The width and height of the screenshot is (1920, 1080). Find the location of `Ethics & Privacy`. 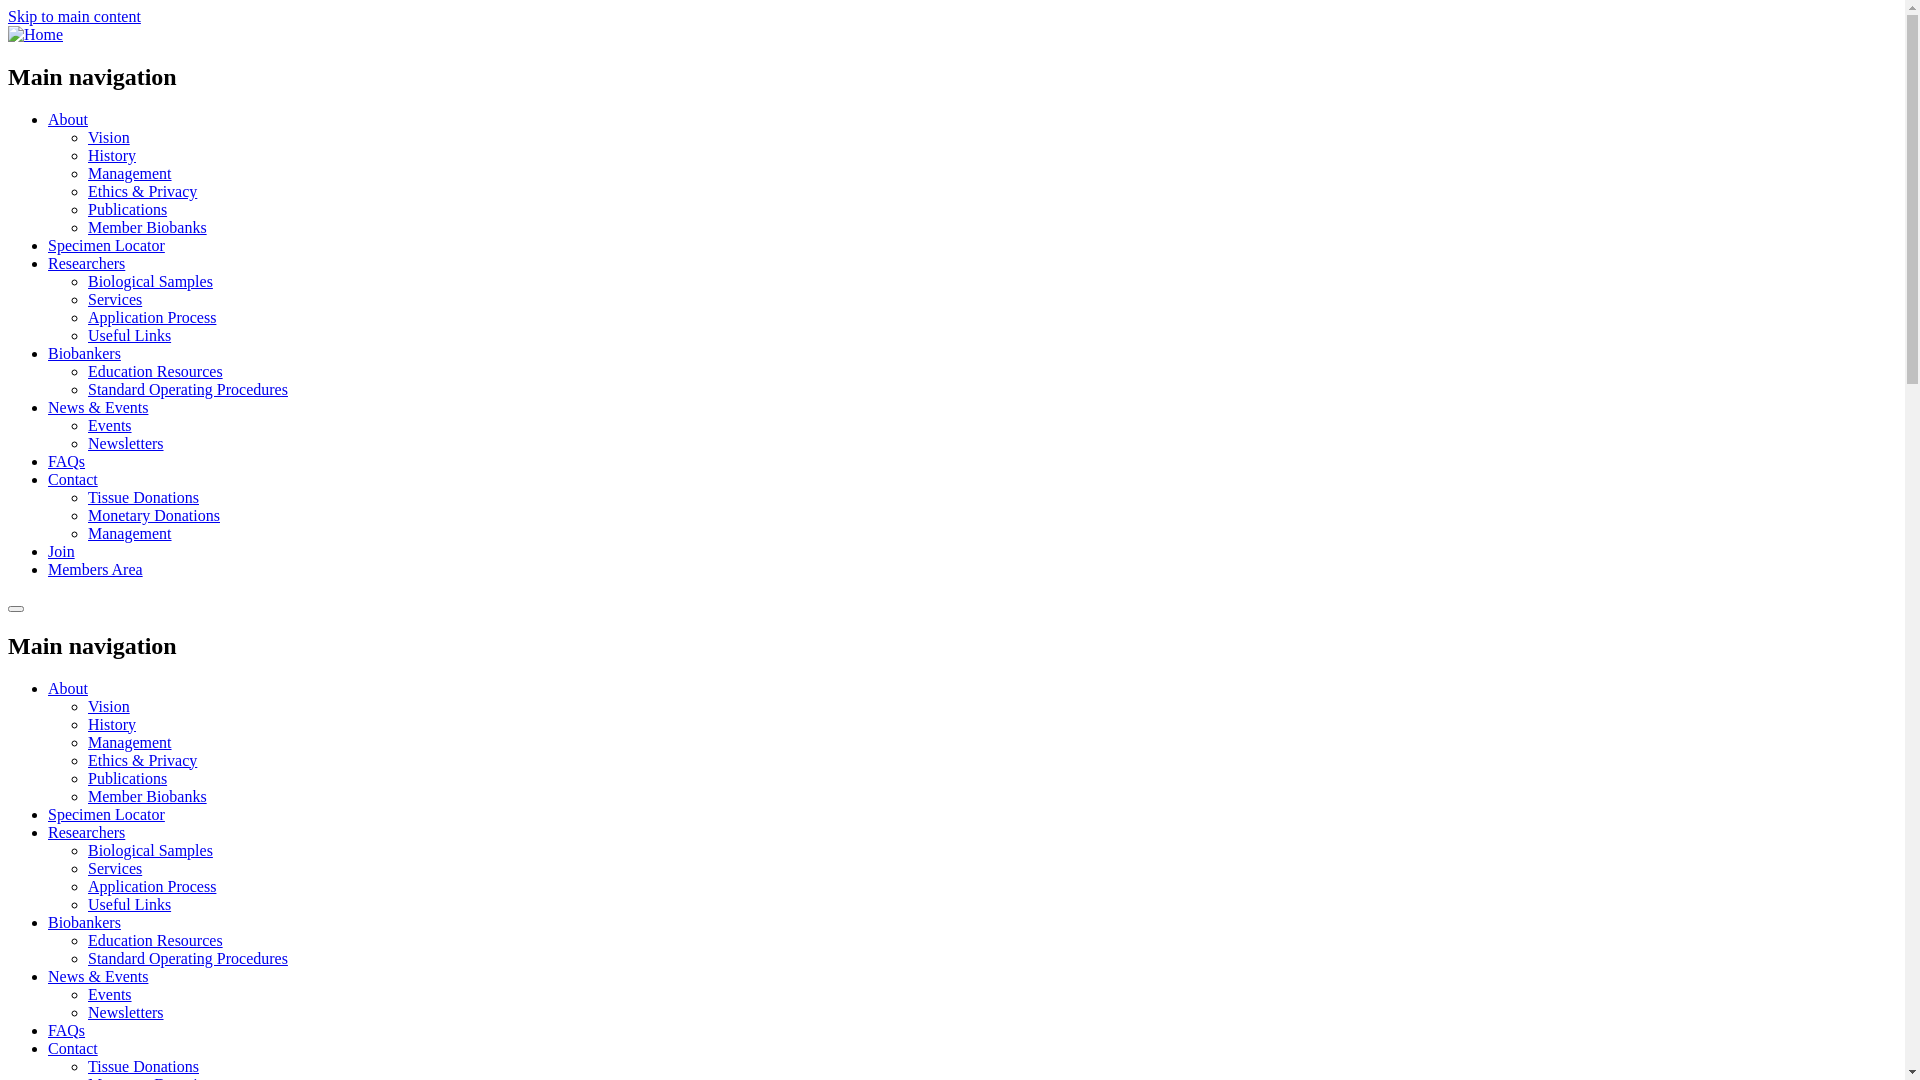

Ethics & Privacy is located at coordinates (142, 192).